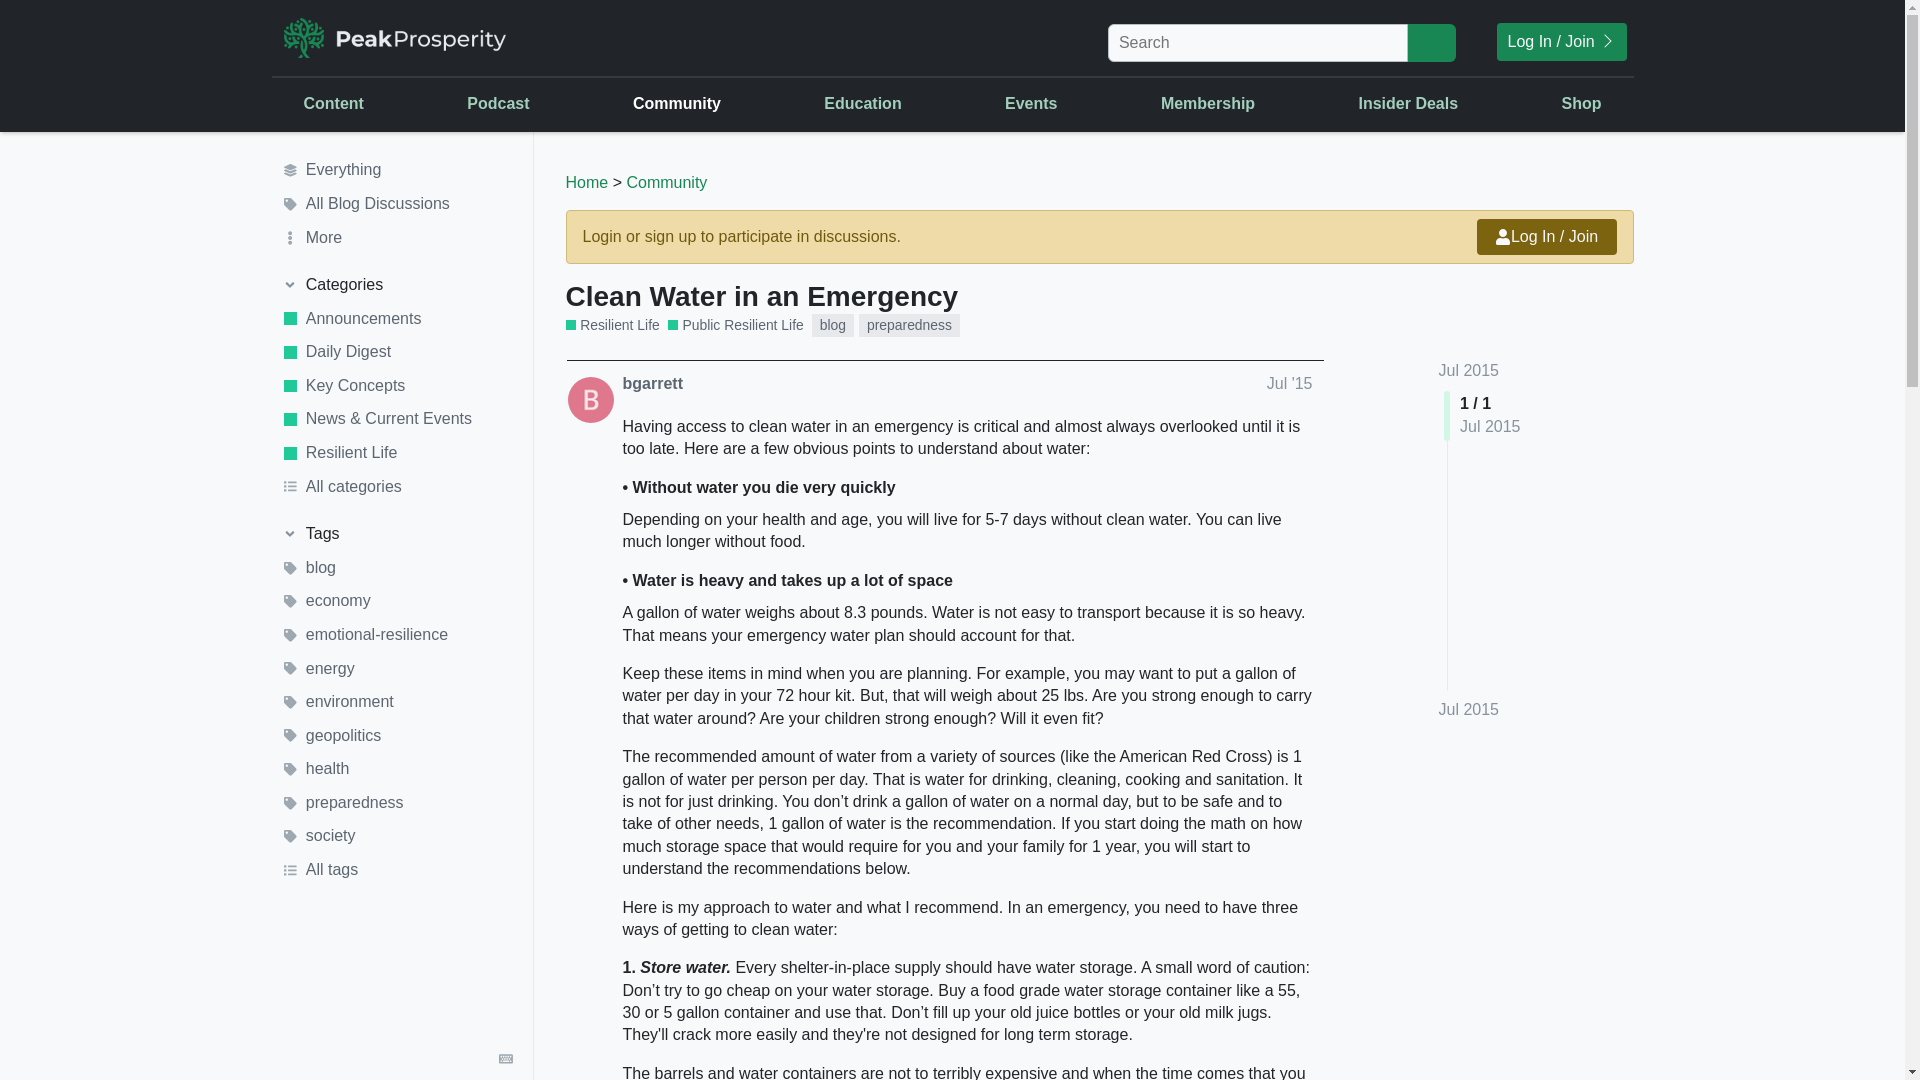  I want to click on Everything, so click(397, 170).